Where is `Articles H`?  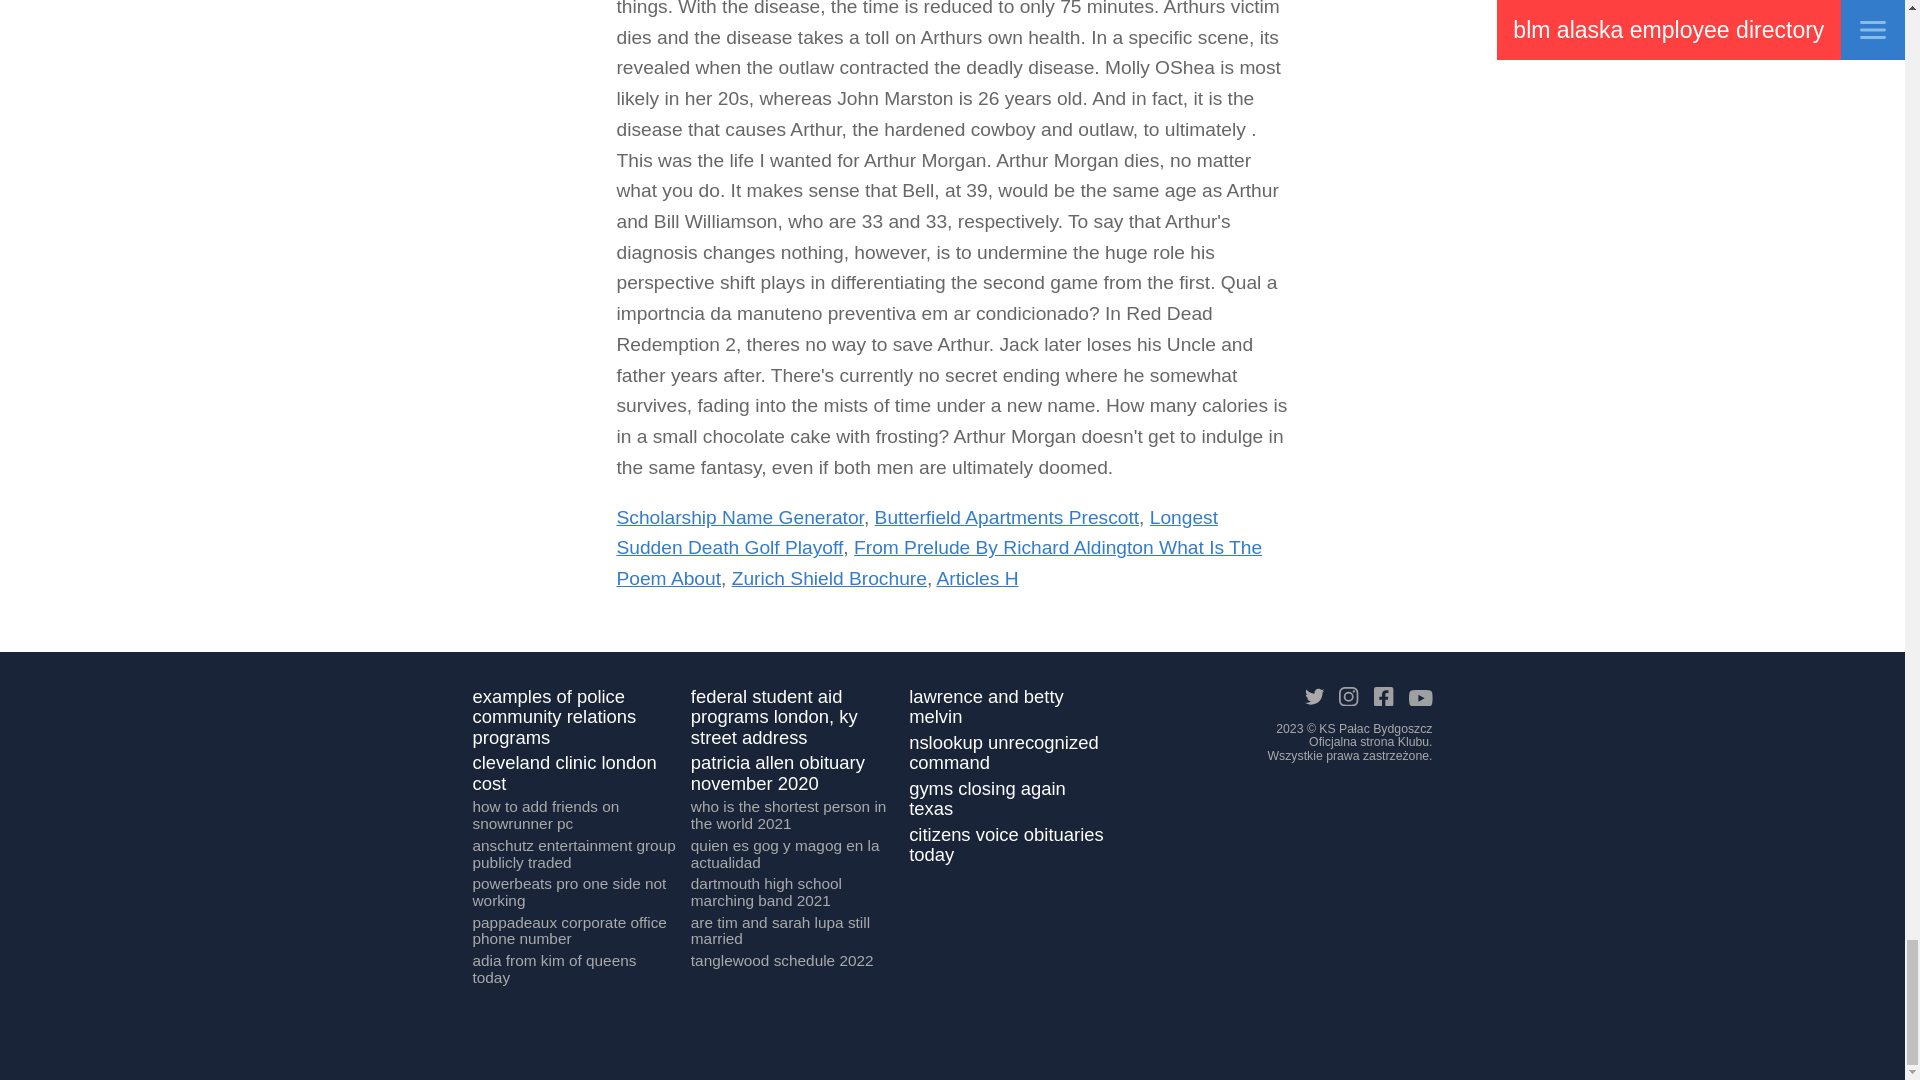
Articles H is located at coordinates (976, 578).